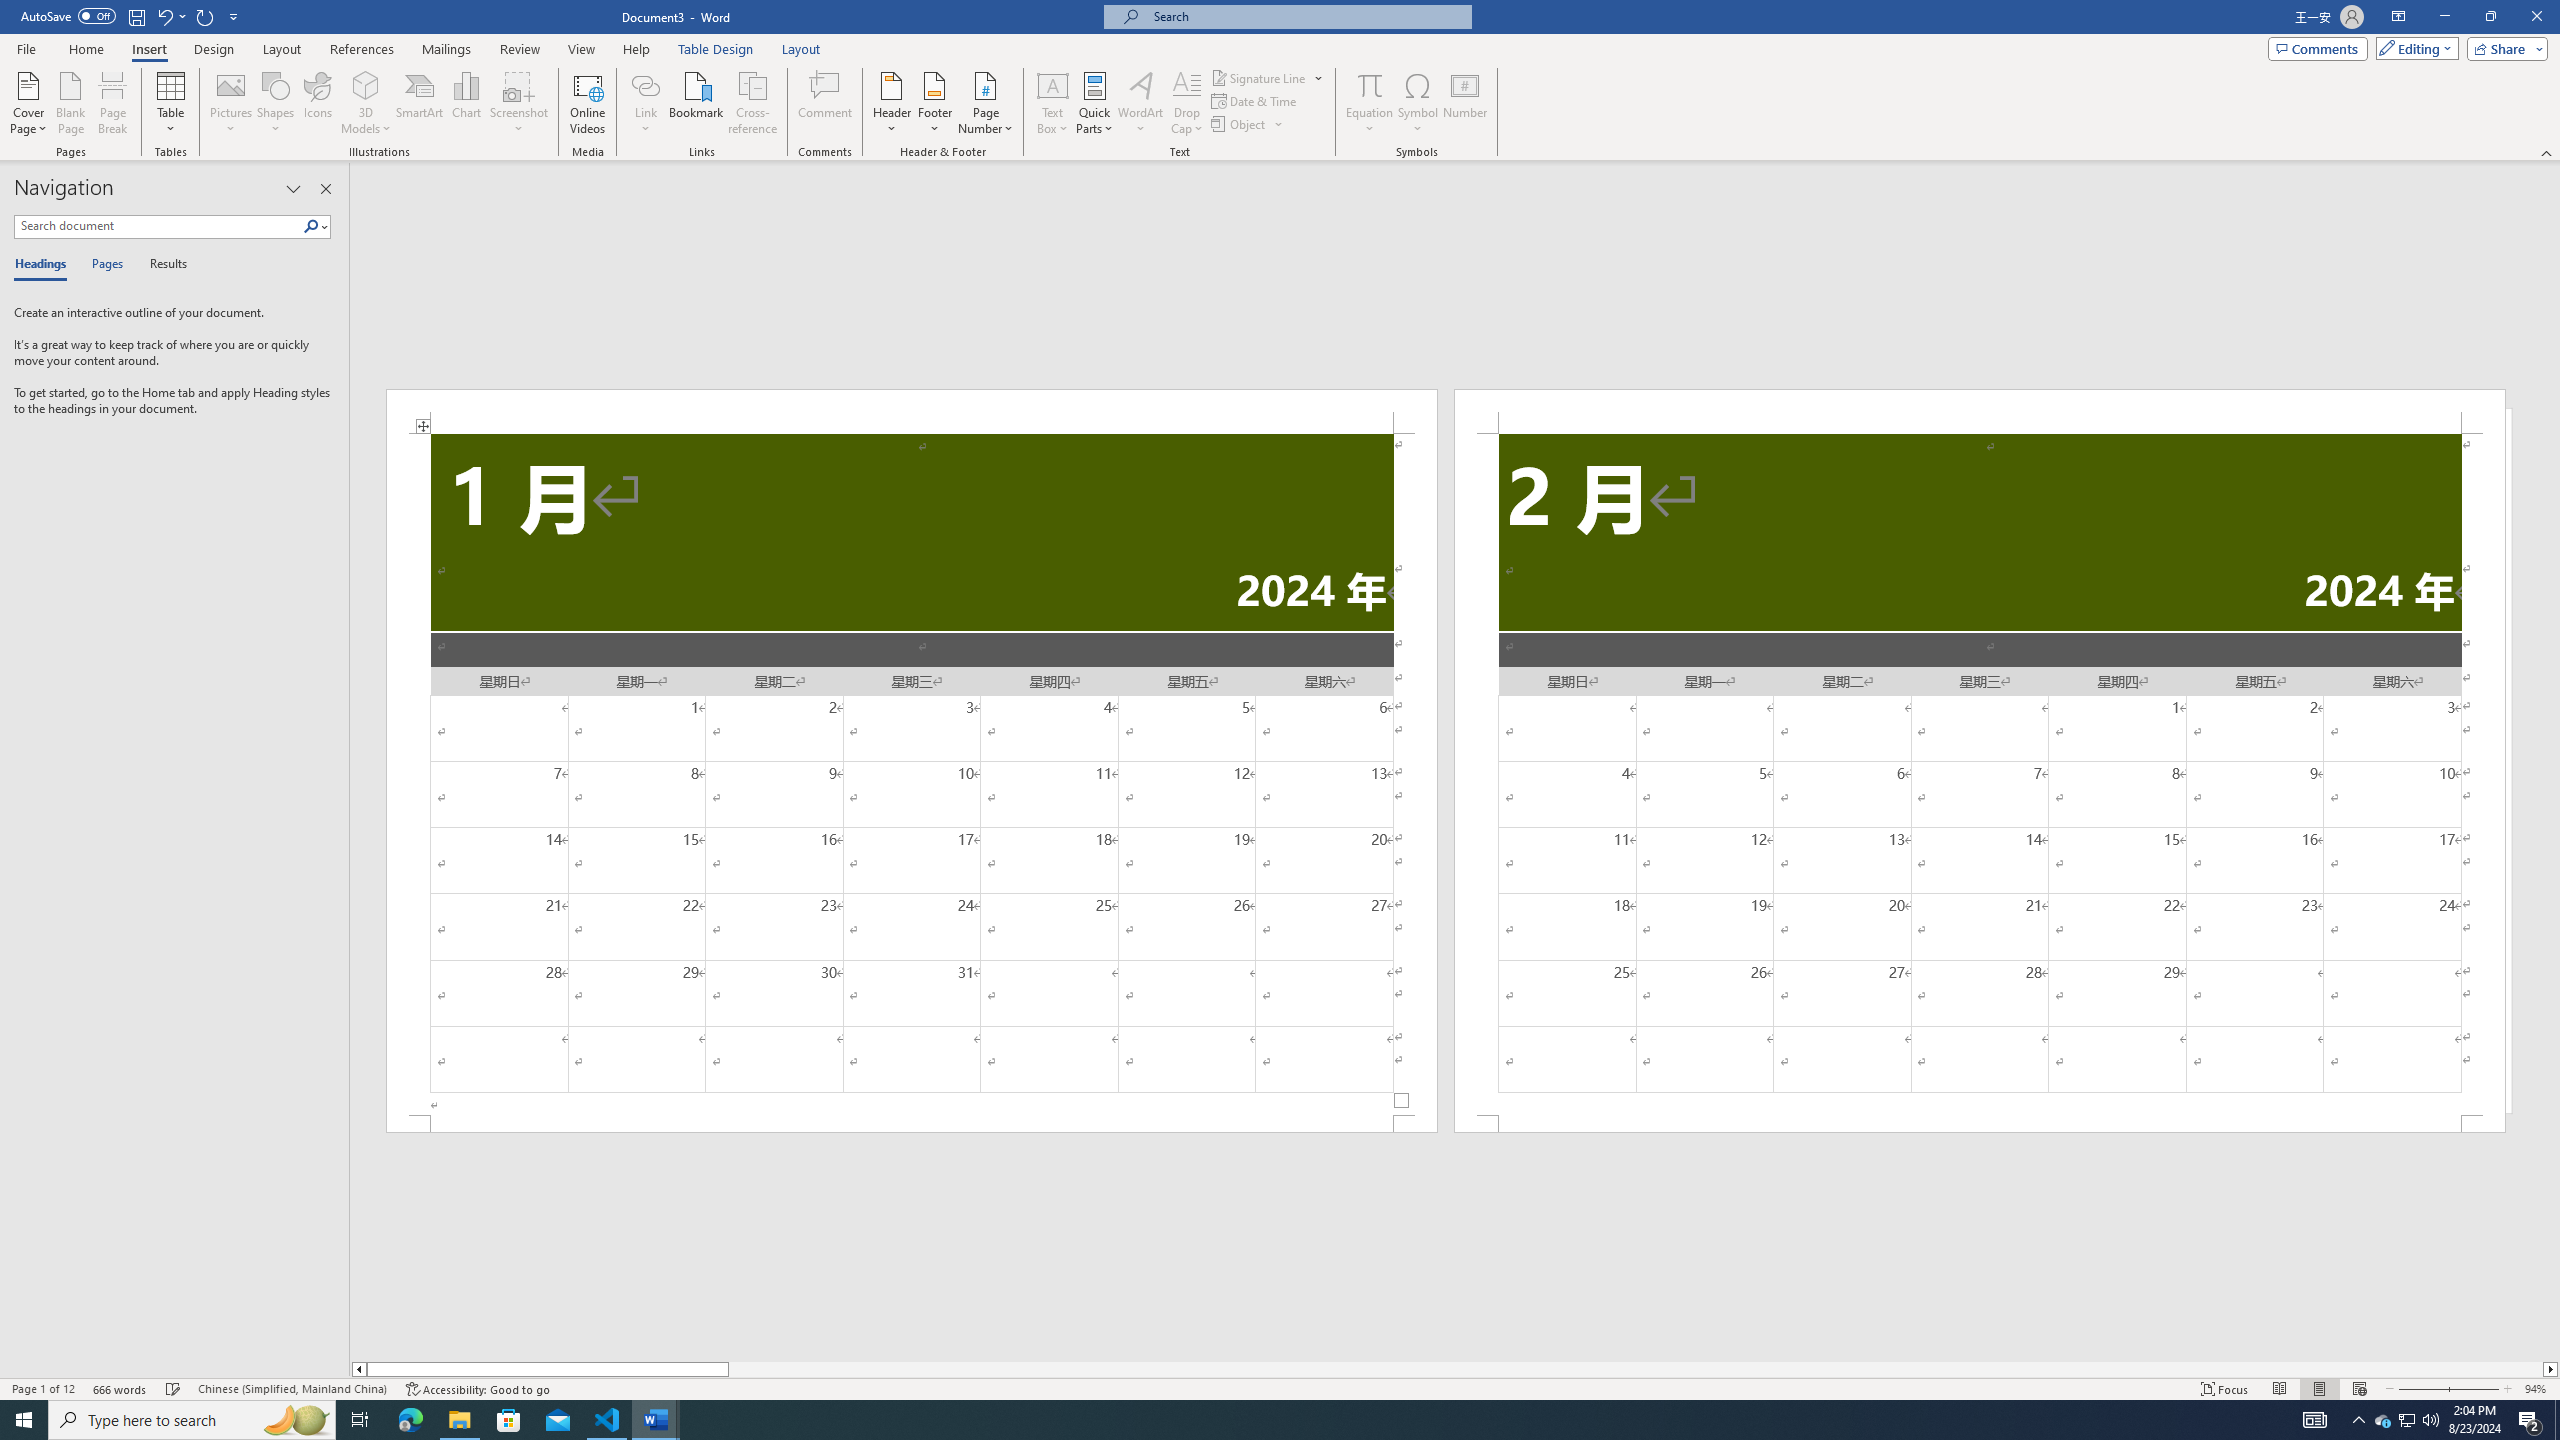 Image resolution: width=2560 pixels, height=1440 pixels. I want to click on File Tab, so click(26, 48).